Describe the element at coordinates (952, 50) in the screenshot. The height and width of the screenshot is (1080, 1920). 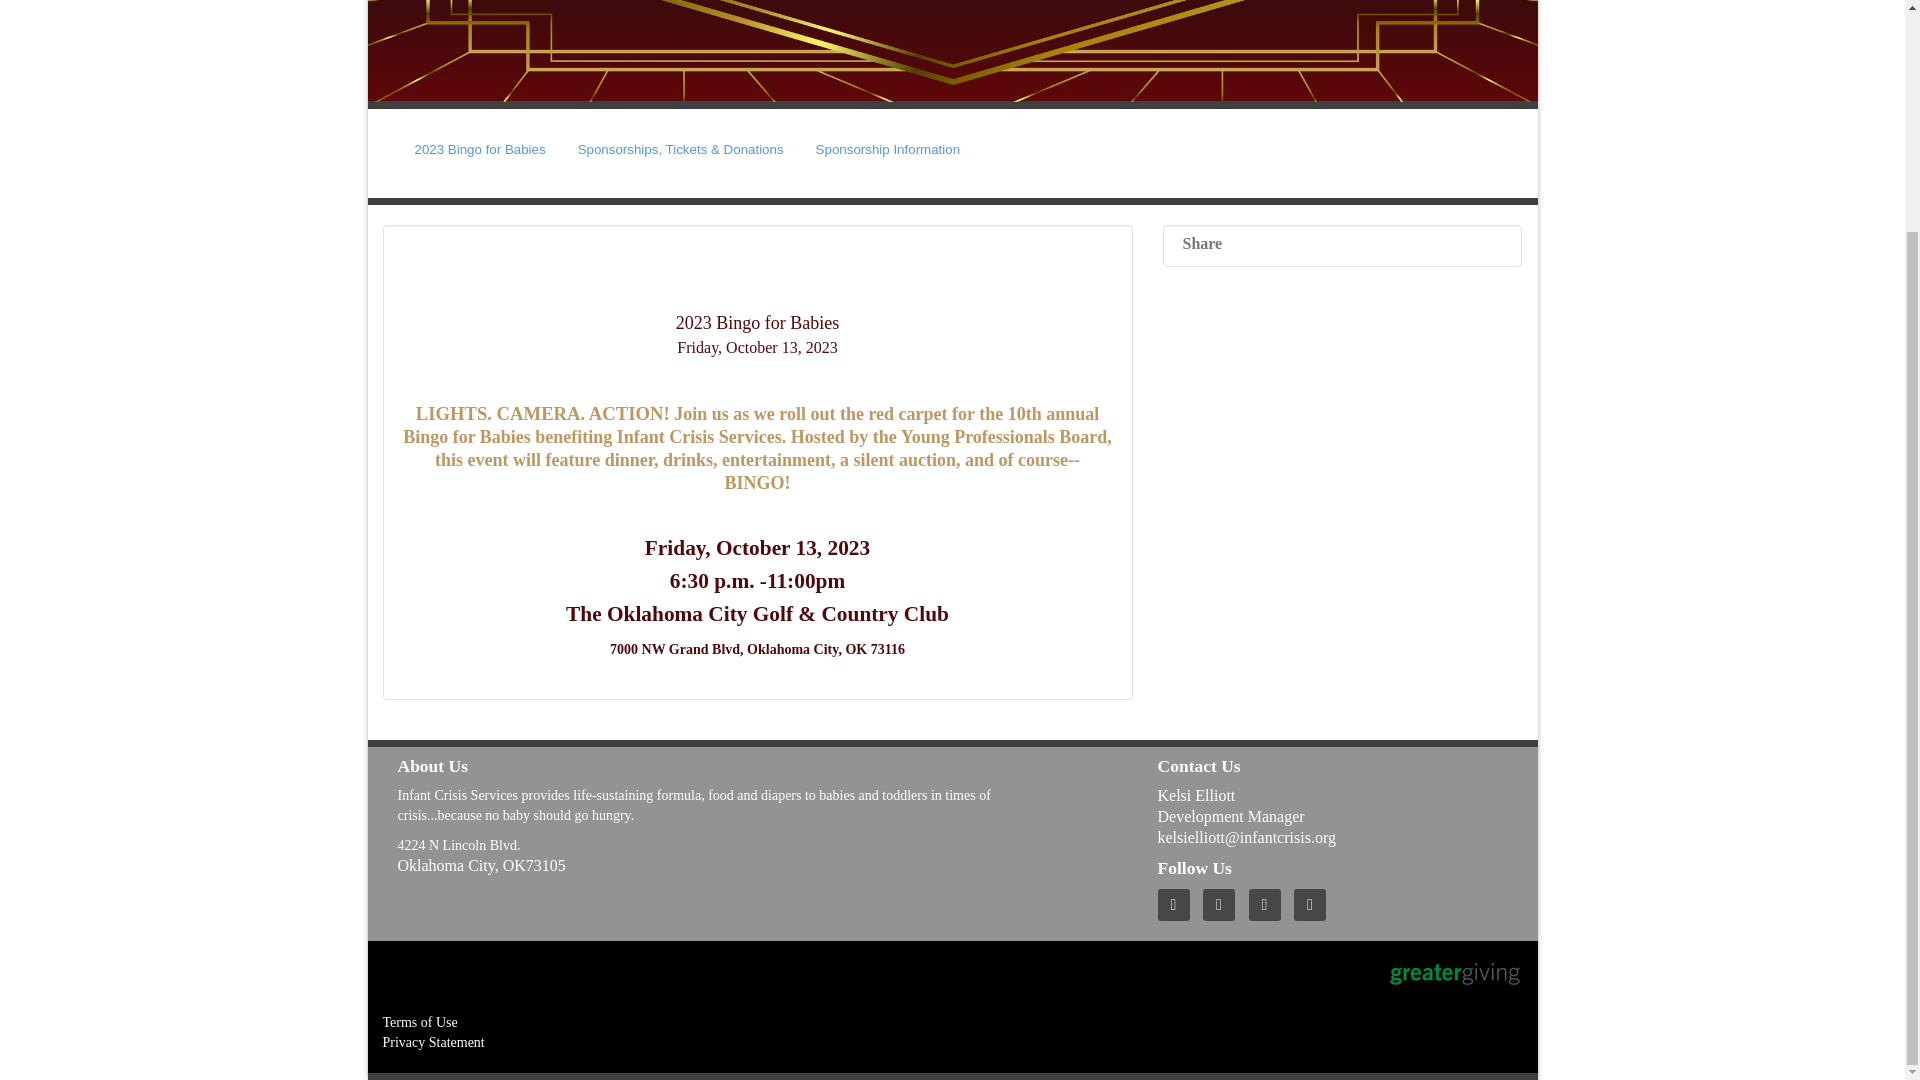
I see `Event Logo Image` at that location.